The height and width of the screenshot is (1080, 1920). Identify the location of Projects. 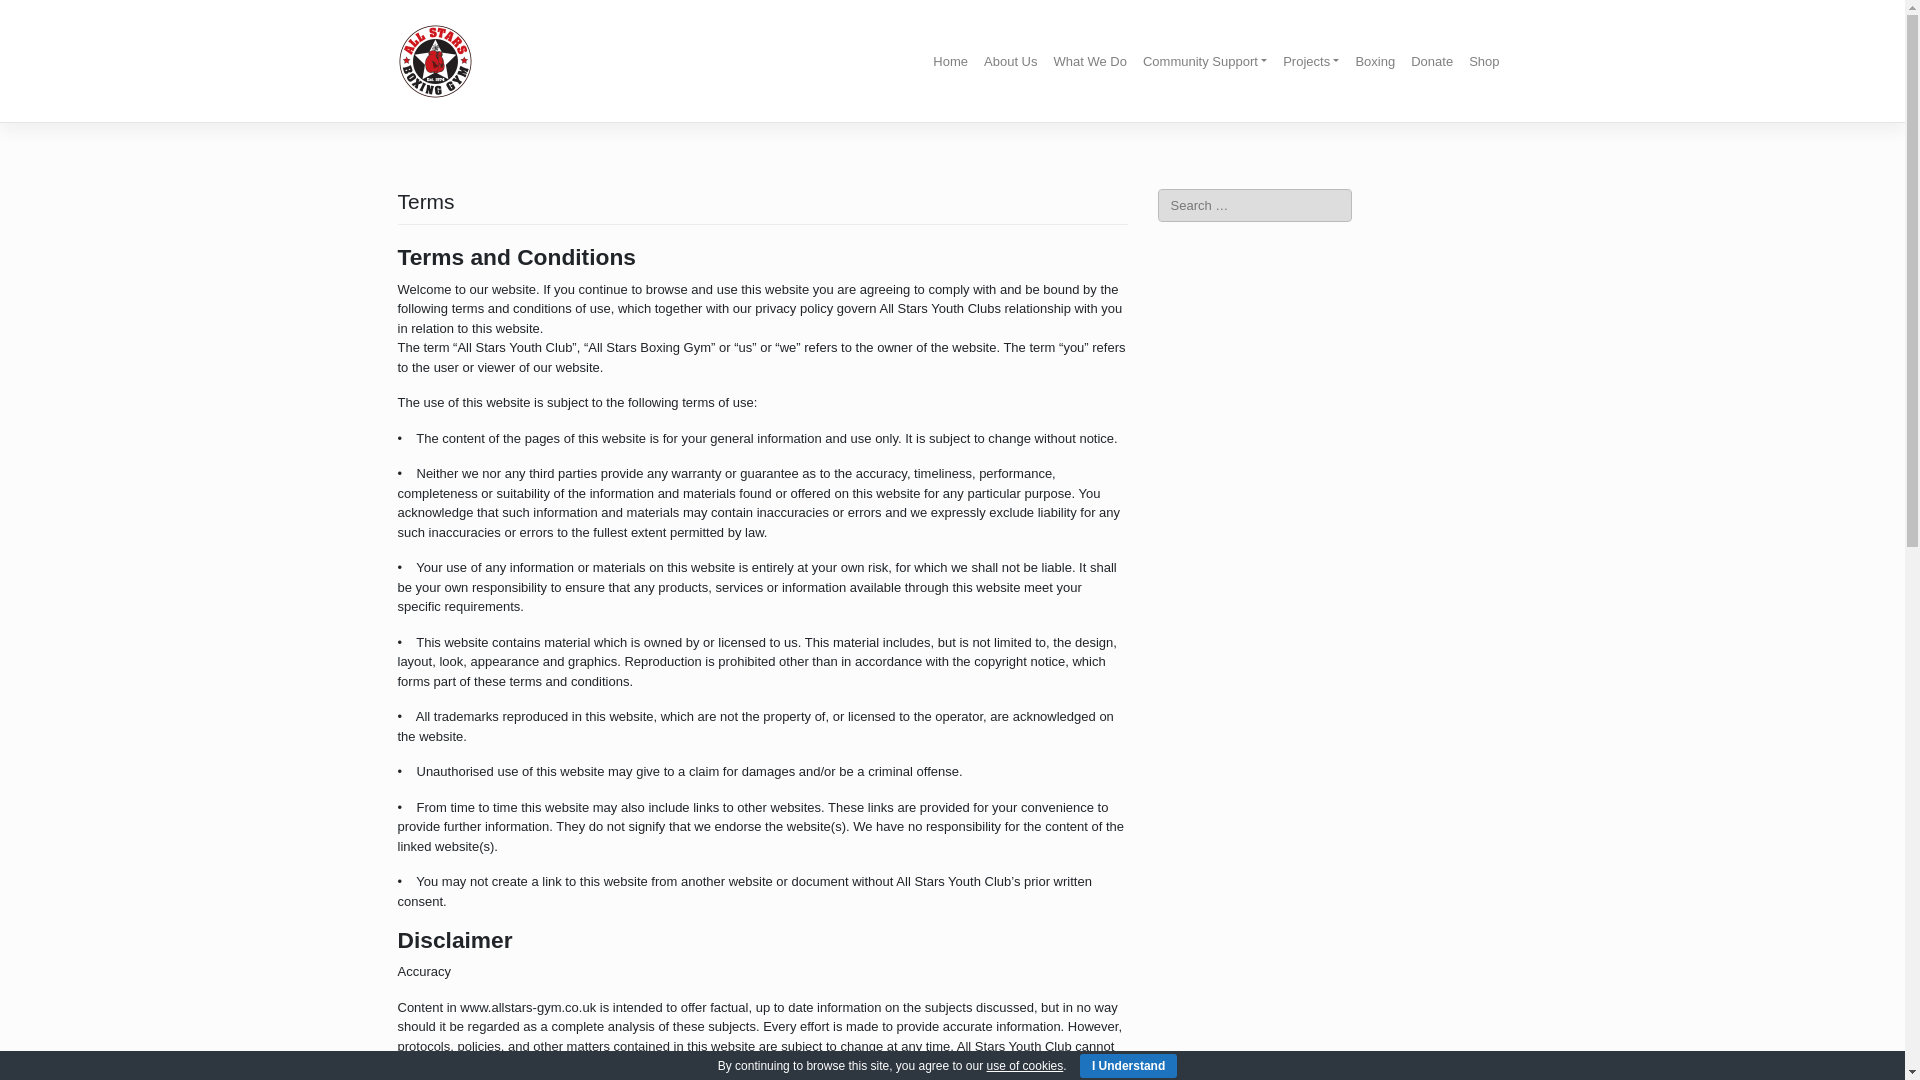
(1310, 60).